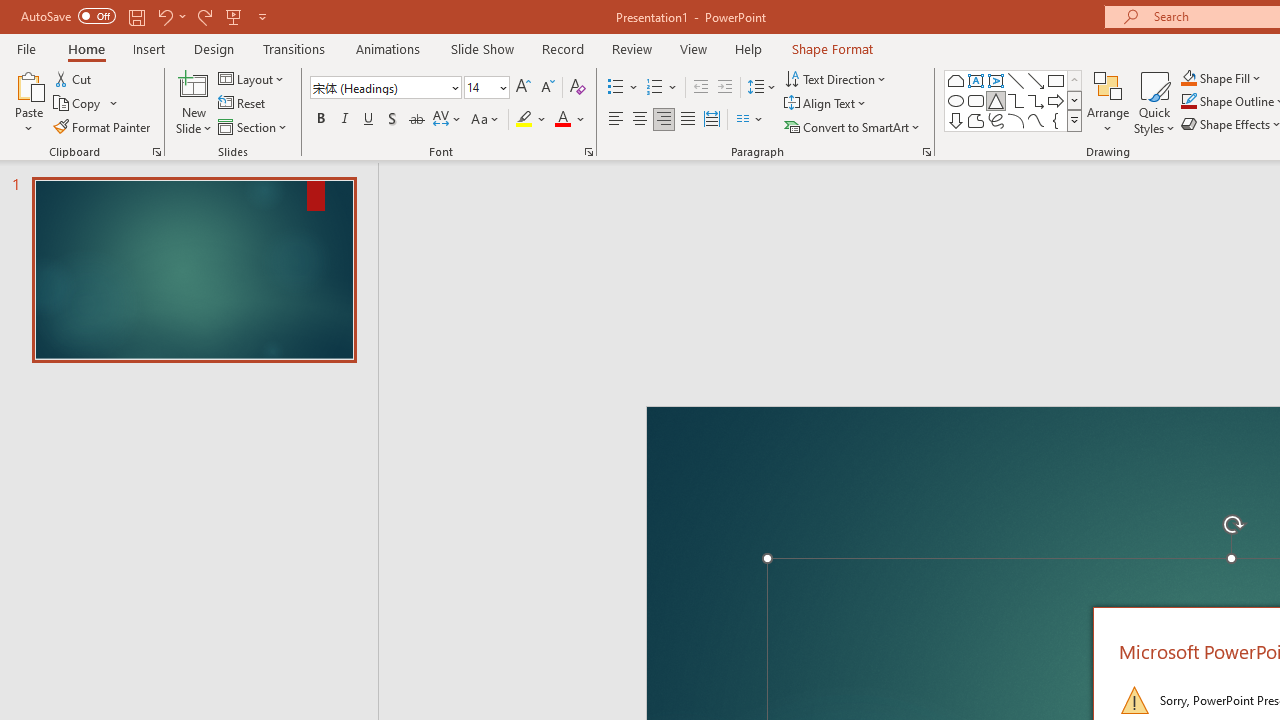 This screenshot has width=1280, height=720. Describe the element at coordinates (1134, 700) in the screenshot. I see `Warning Icon` at that location.